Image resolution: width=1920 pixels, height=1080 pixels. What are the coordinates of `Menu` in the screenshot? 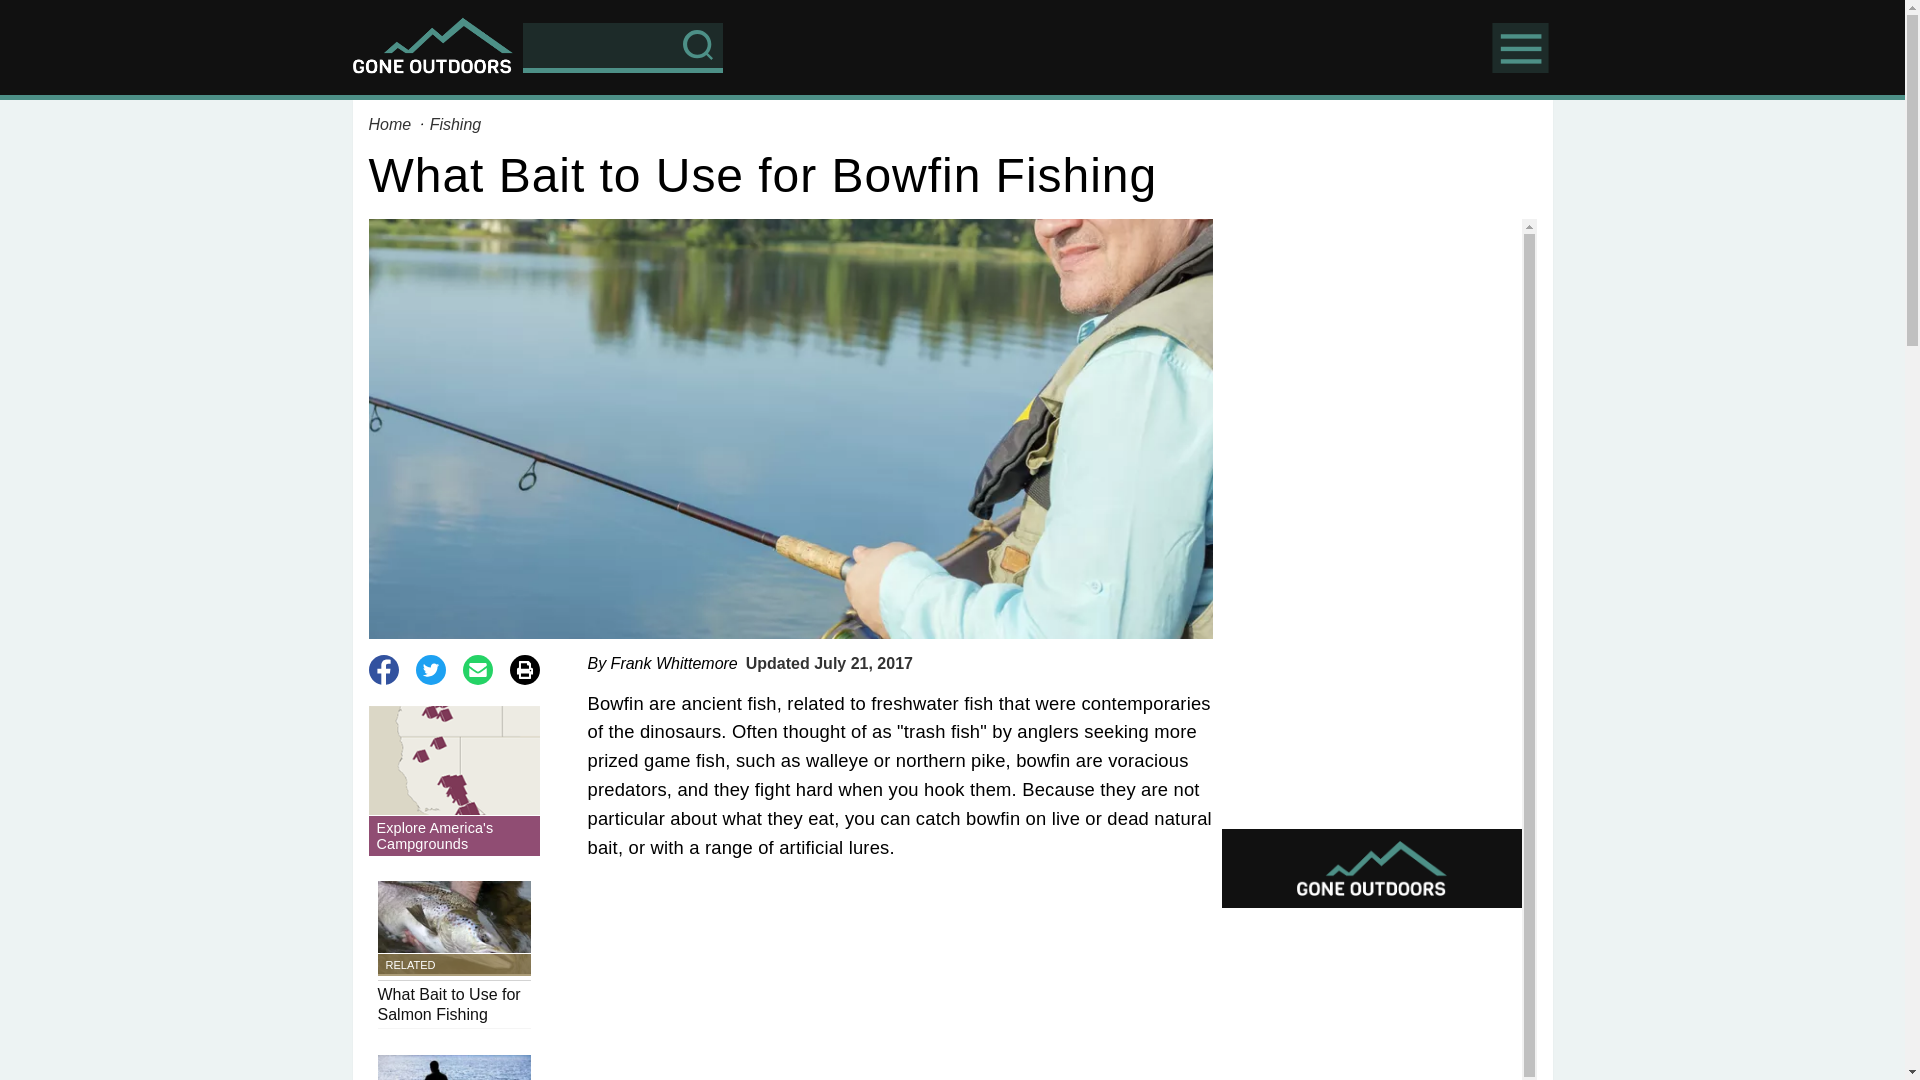 It's located at (391, 124).